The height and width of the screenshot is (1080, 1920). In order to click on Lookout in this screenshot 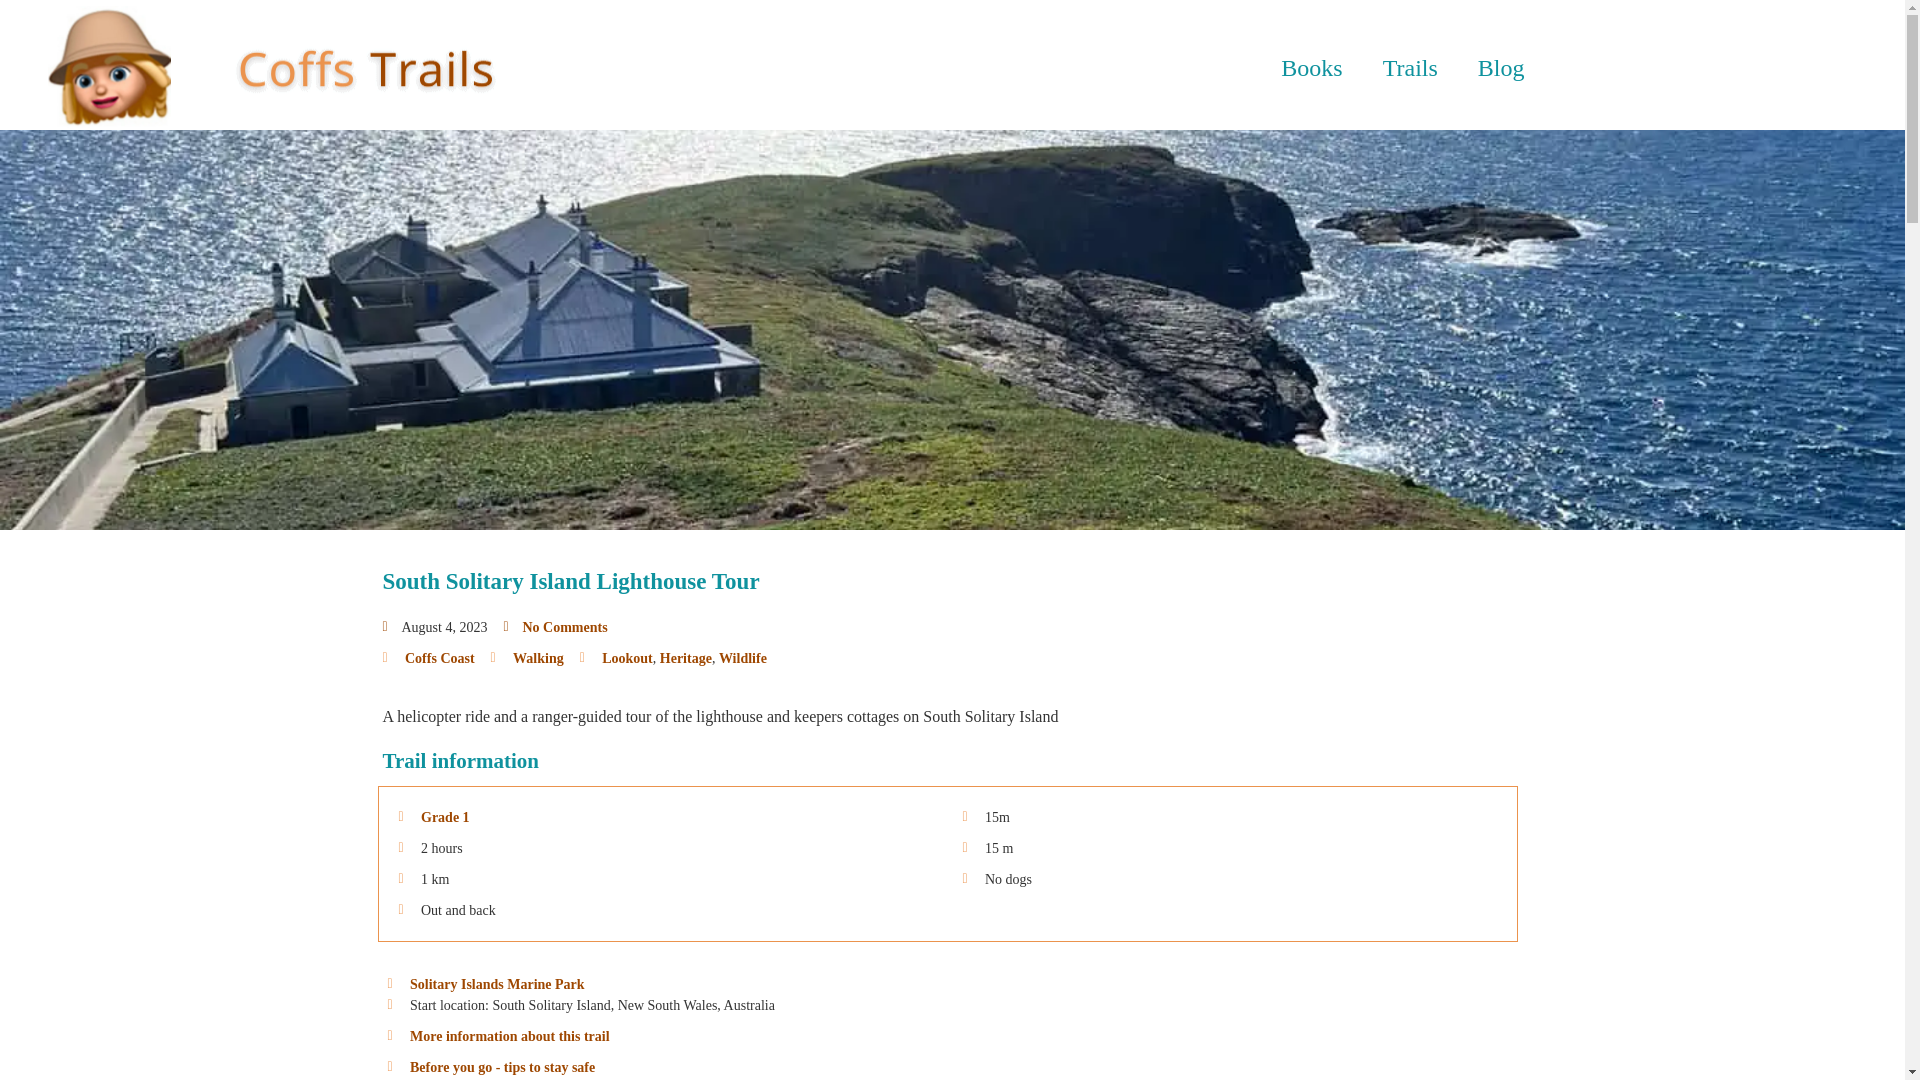, I will do `click(627, 658)`.